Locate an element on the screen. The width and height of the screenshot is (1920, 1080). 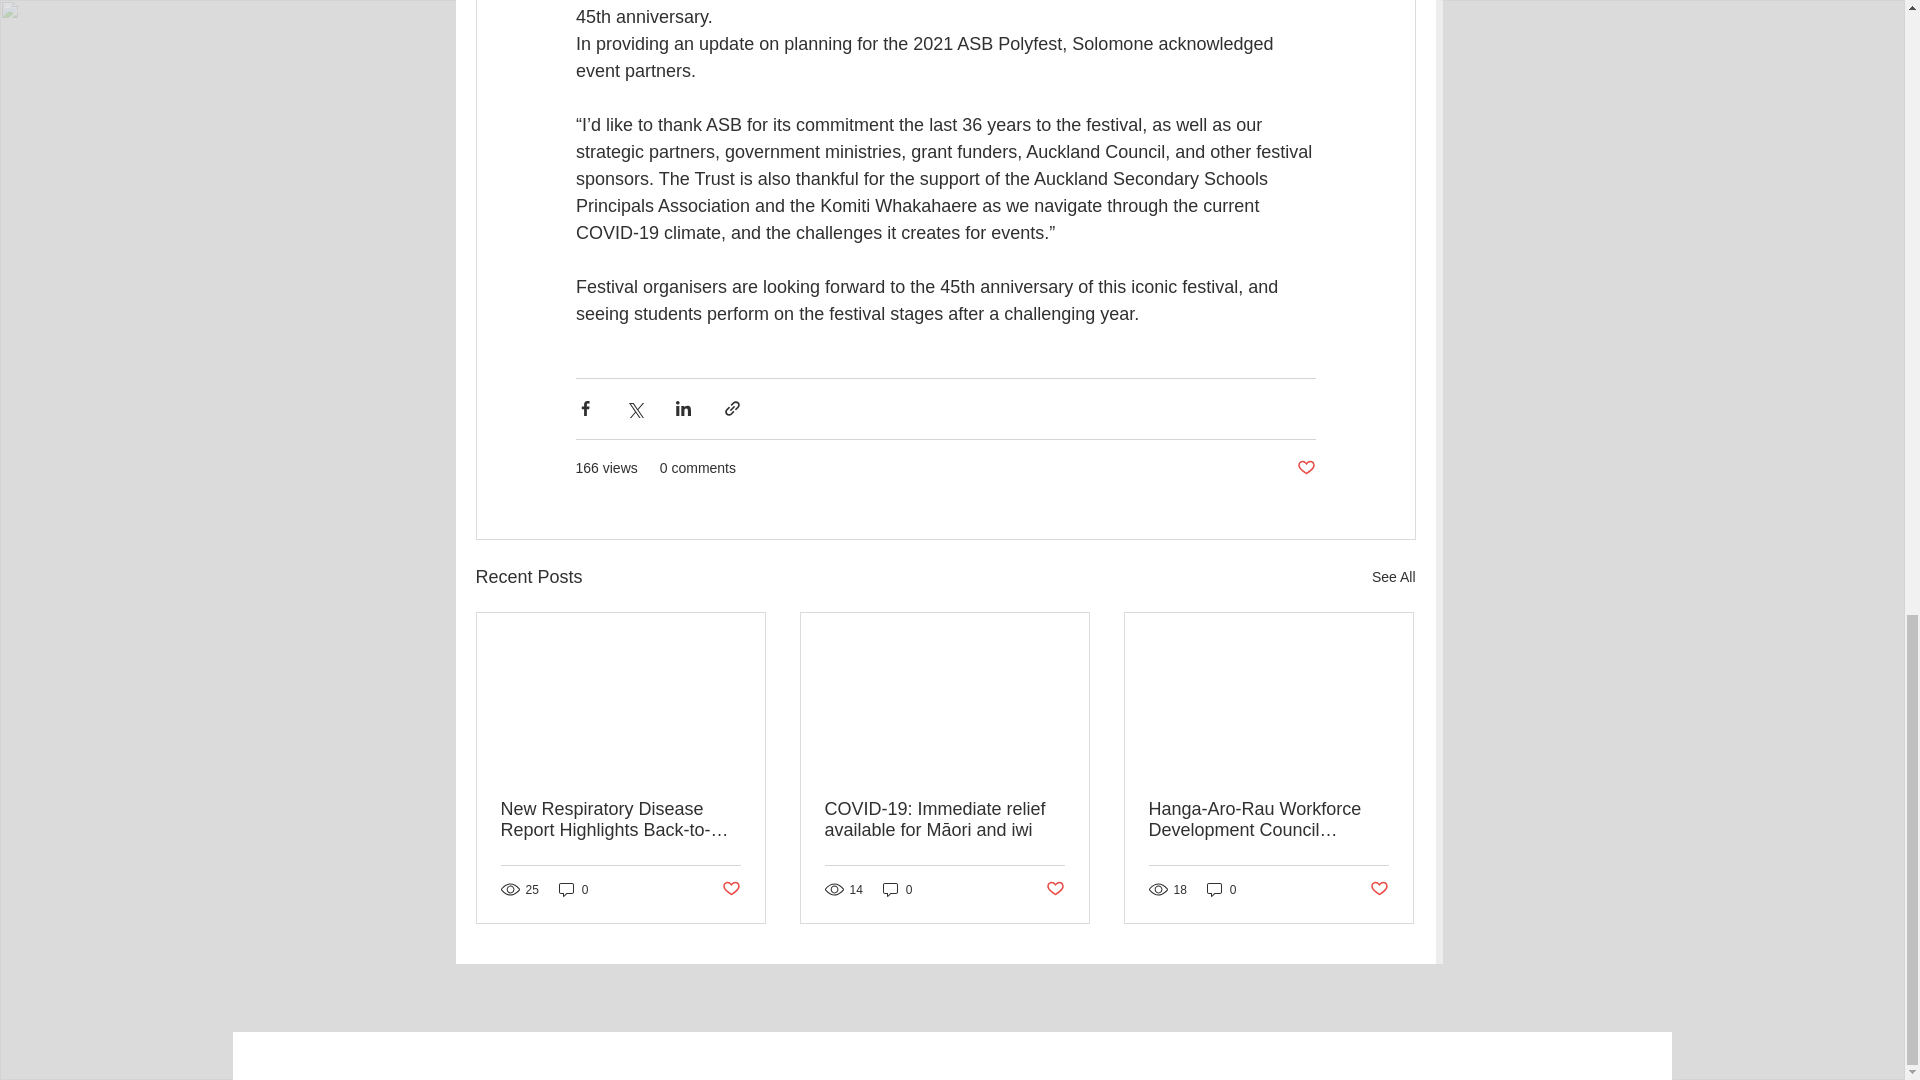
Post not marked as liked is located at coordinates (731, 889).